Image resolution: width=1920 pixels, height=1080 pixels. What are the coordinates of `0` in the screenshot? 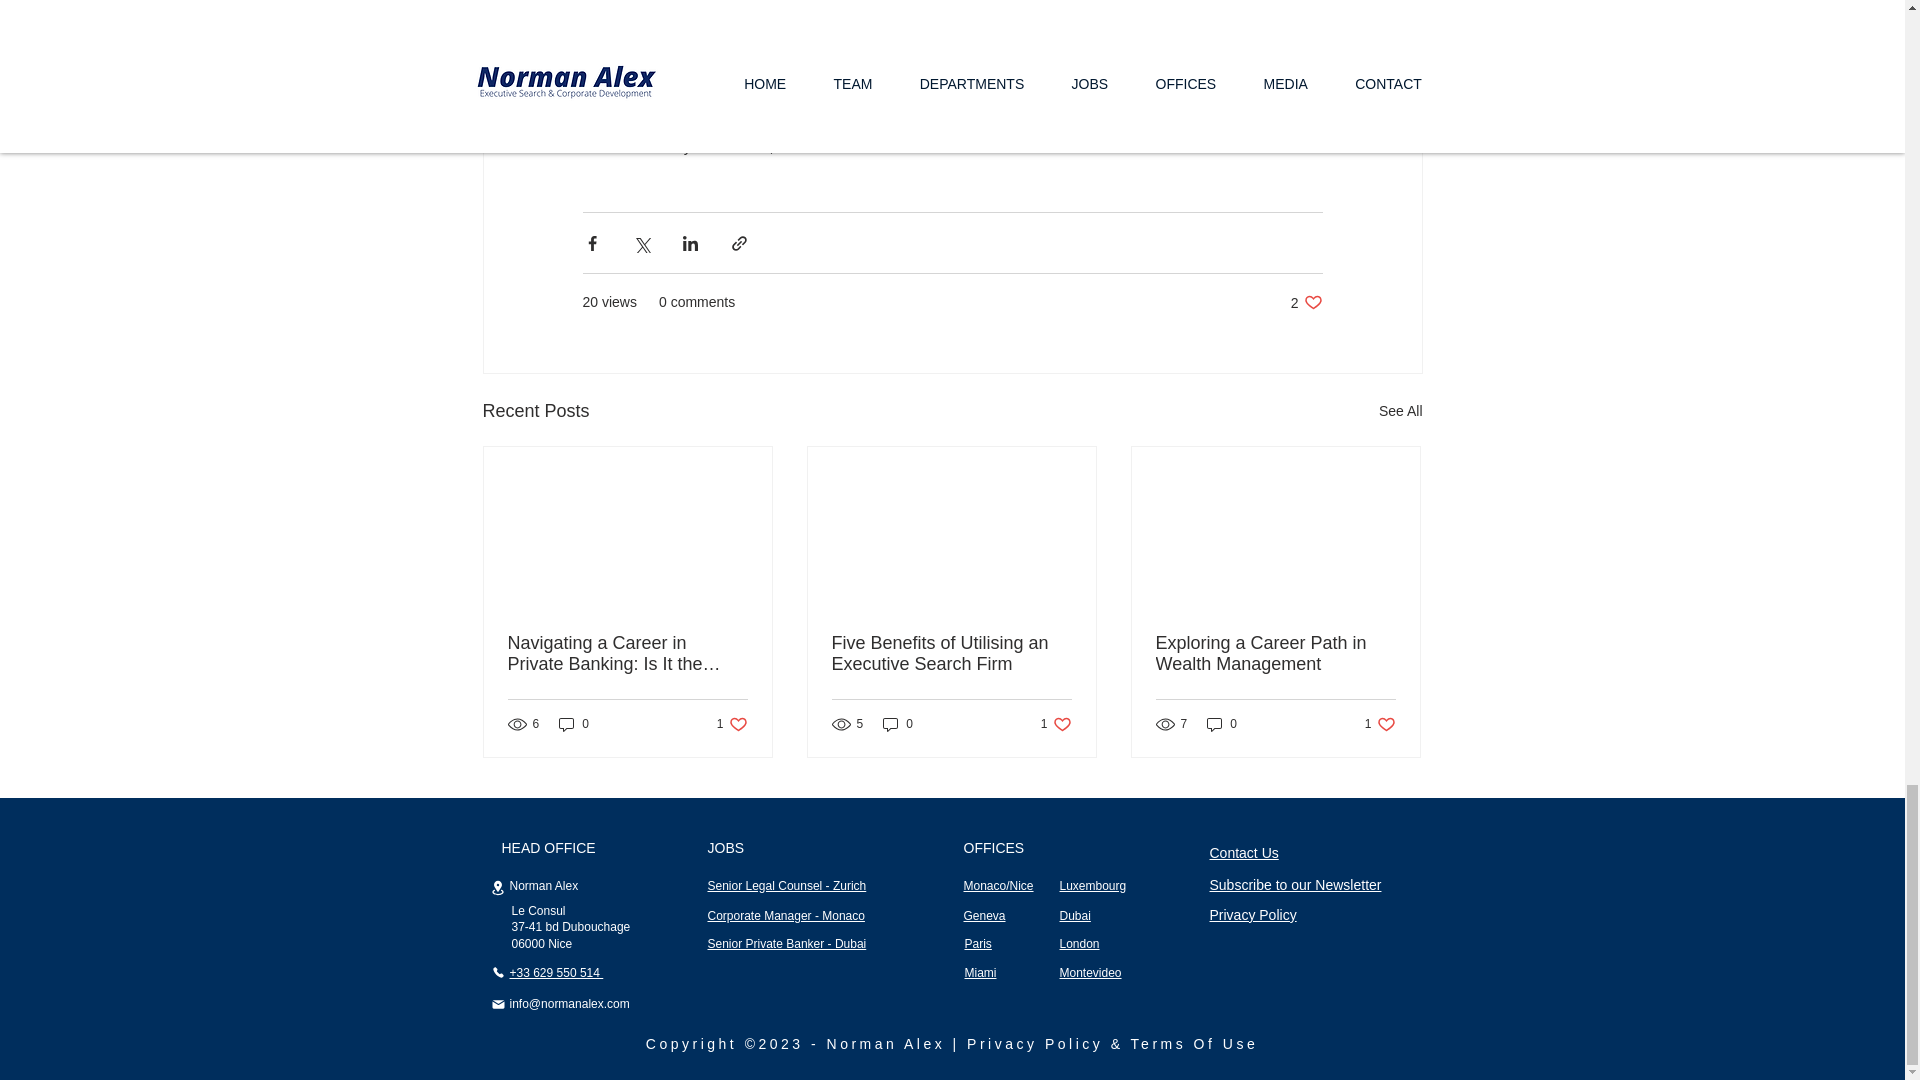 It's located at (1400, 411).